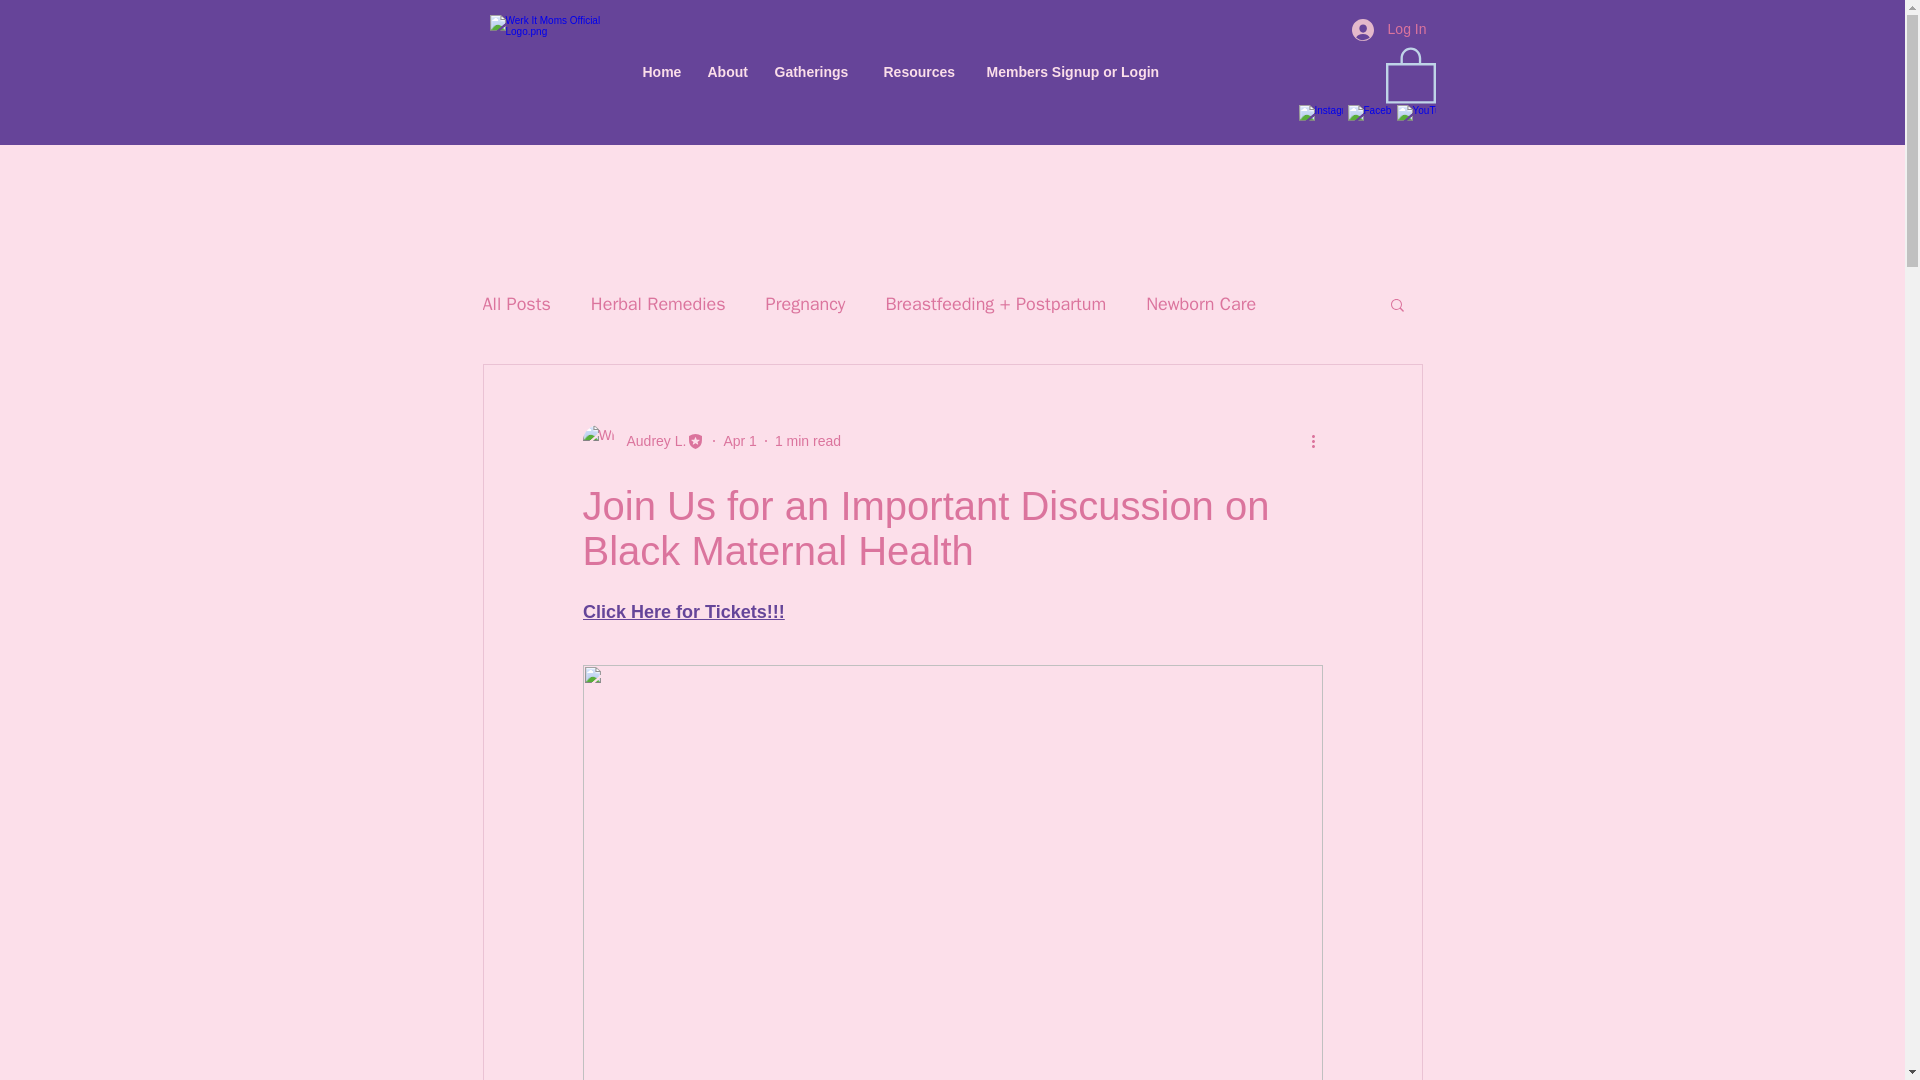  I want to click on Gatherings, so click(818, 72).